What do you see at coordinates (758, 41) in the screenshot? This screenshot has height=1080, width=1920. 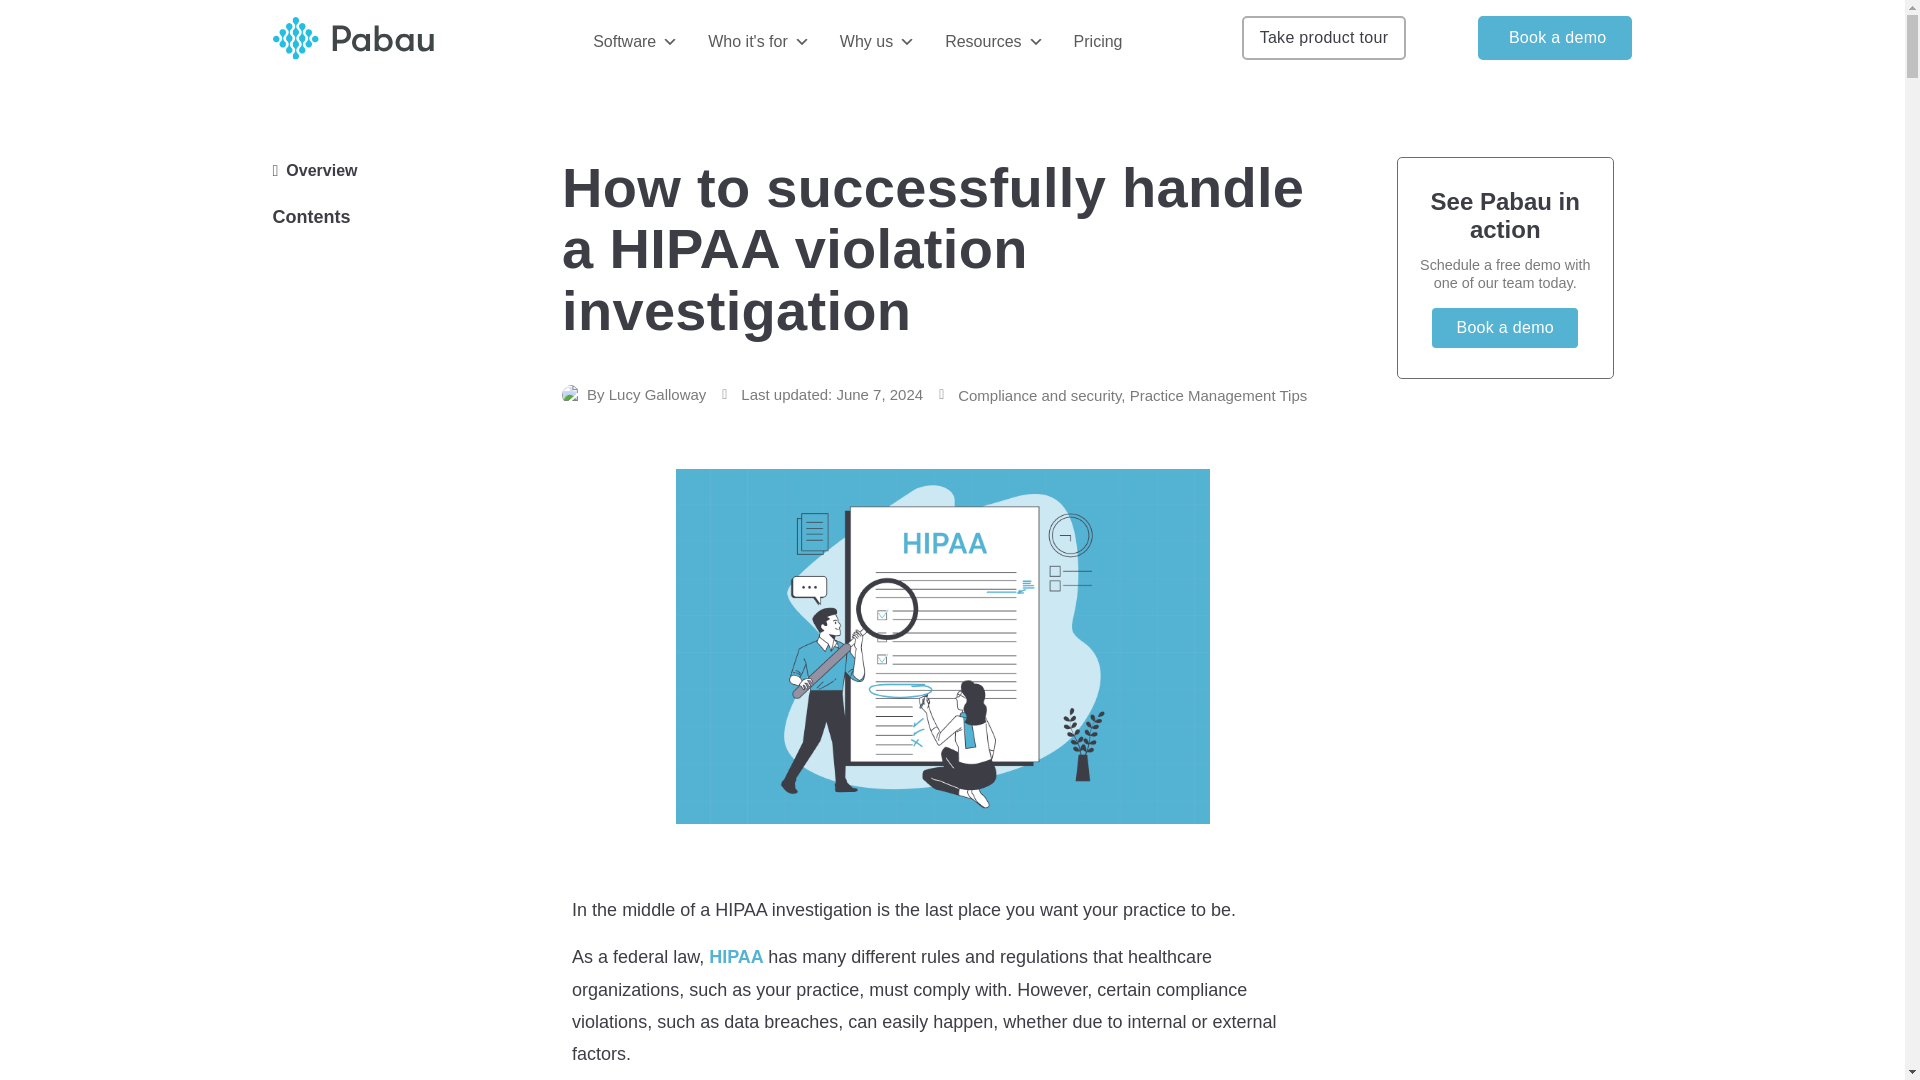 I see `Who it's for` at bounding box center [758, 41].